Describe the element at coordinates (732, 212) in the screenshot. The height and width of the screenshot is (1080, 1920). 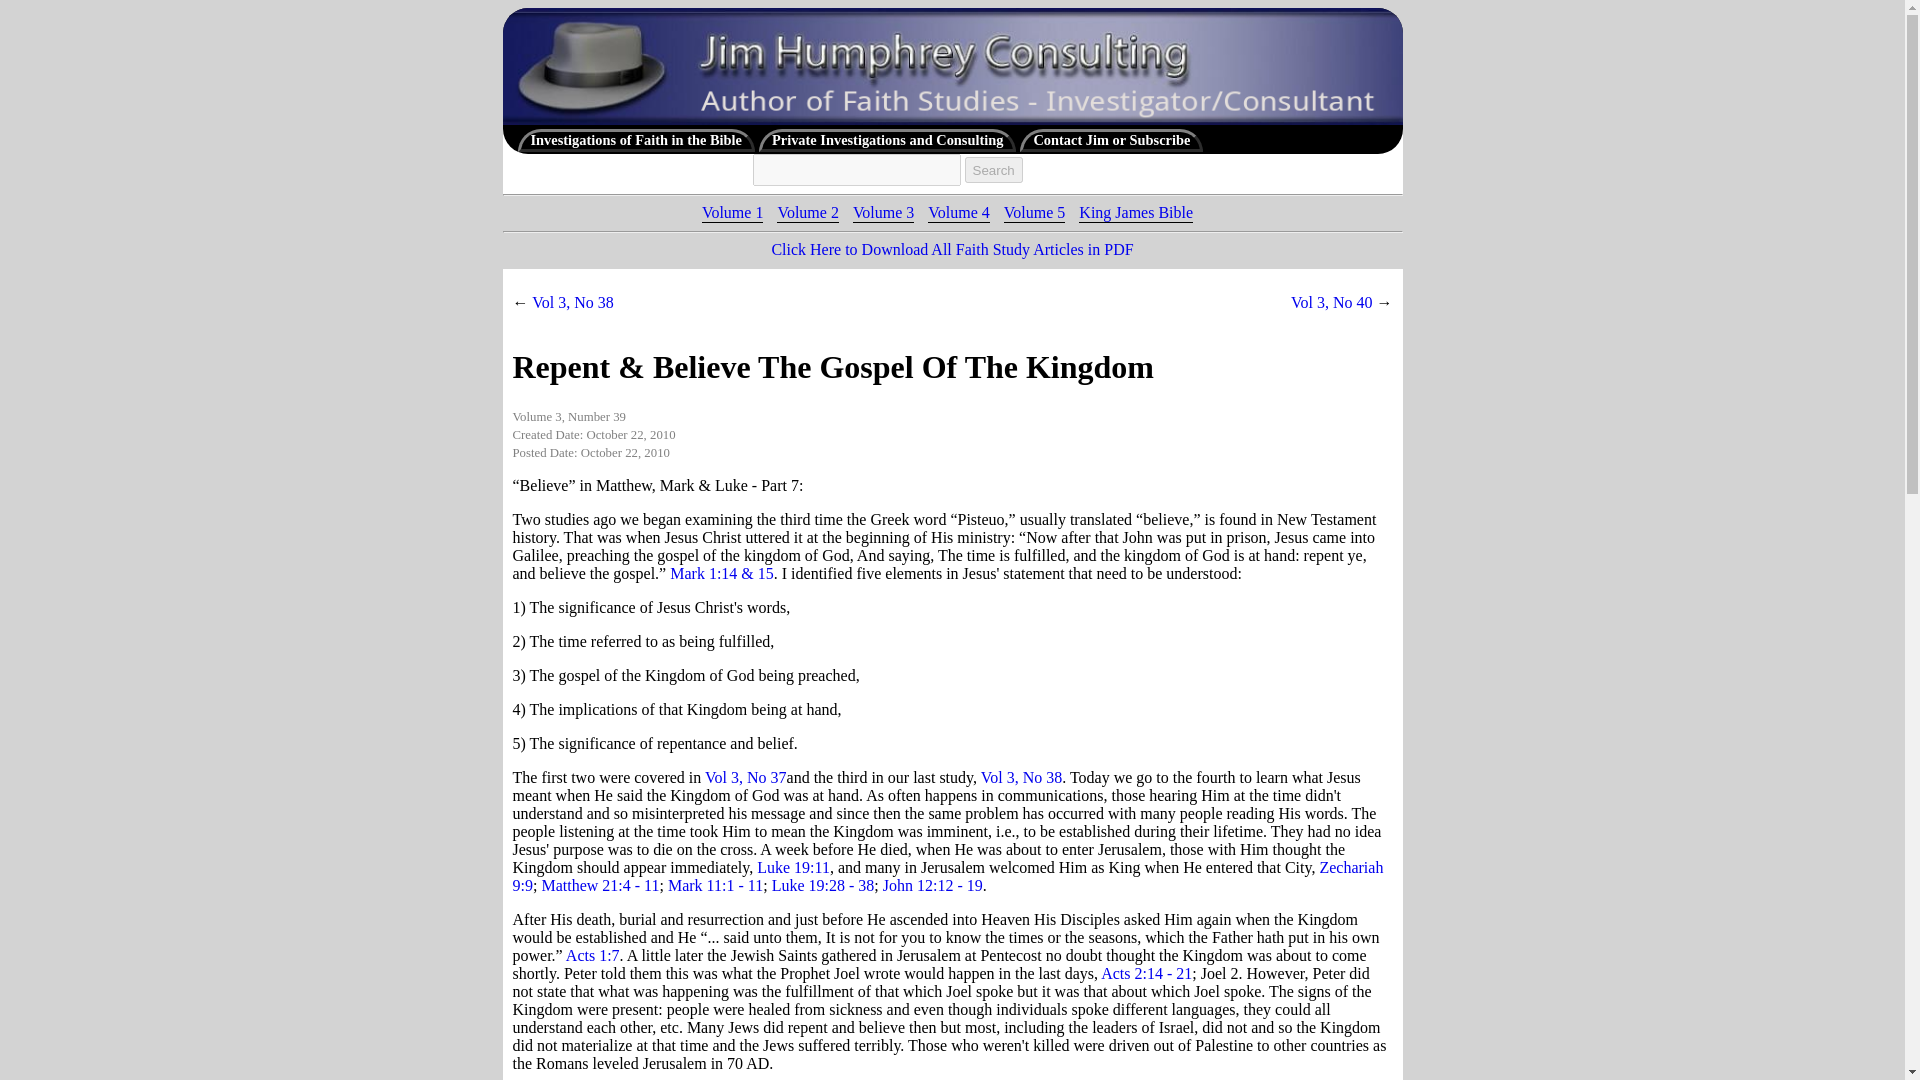
I see `Volume 1` at that location.